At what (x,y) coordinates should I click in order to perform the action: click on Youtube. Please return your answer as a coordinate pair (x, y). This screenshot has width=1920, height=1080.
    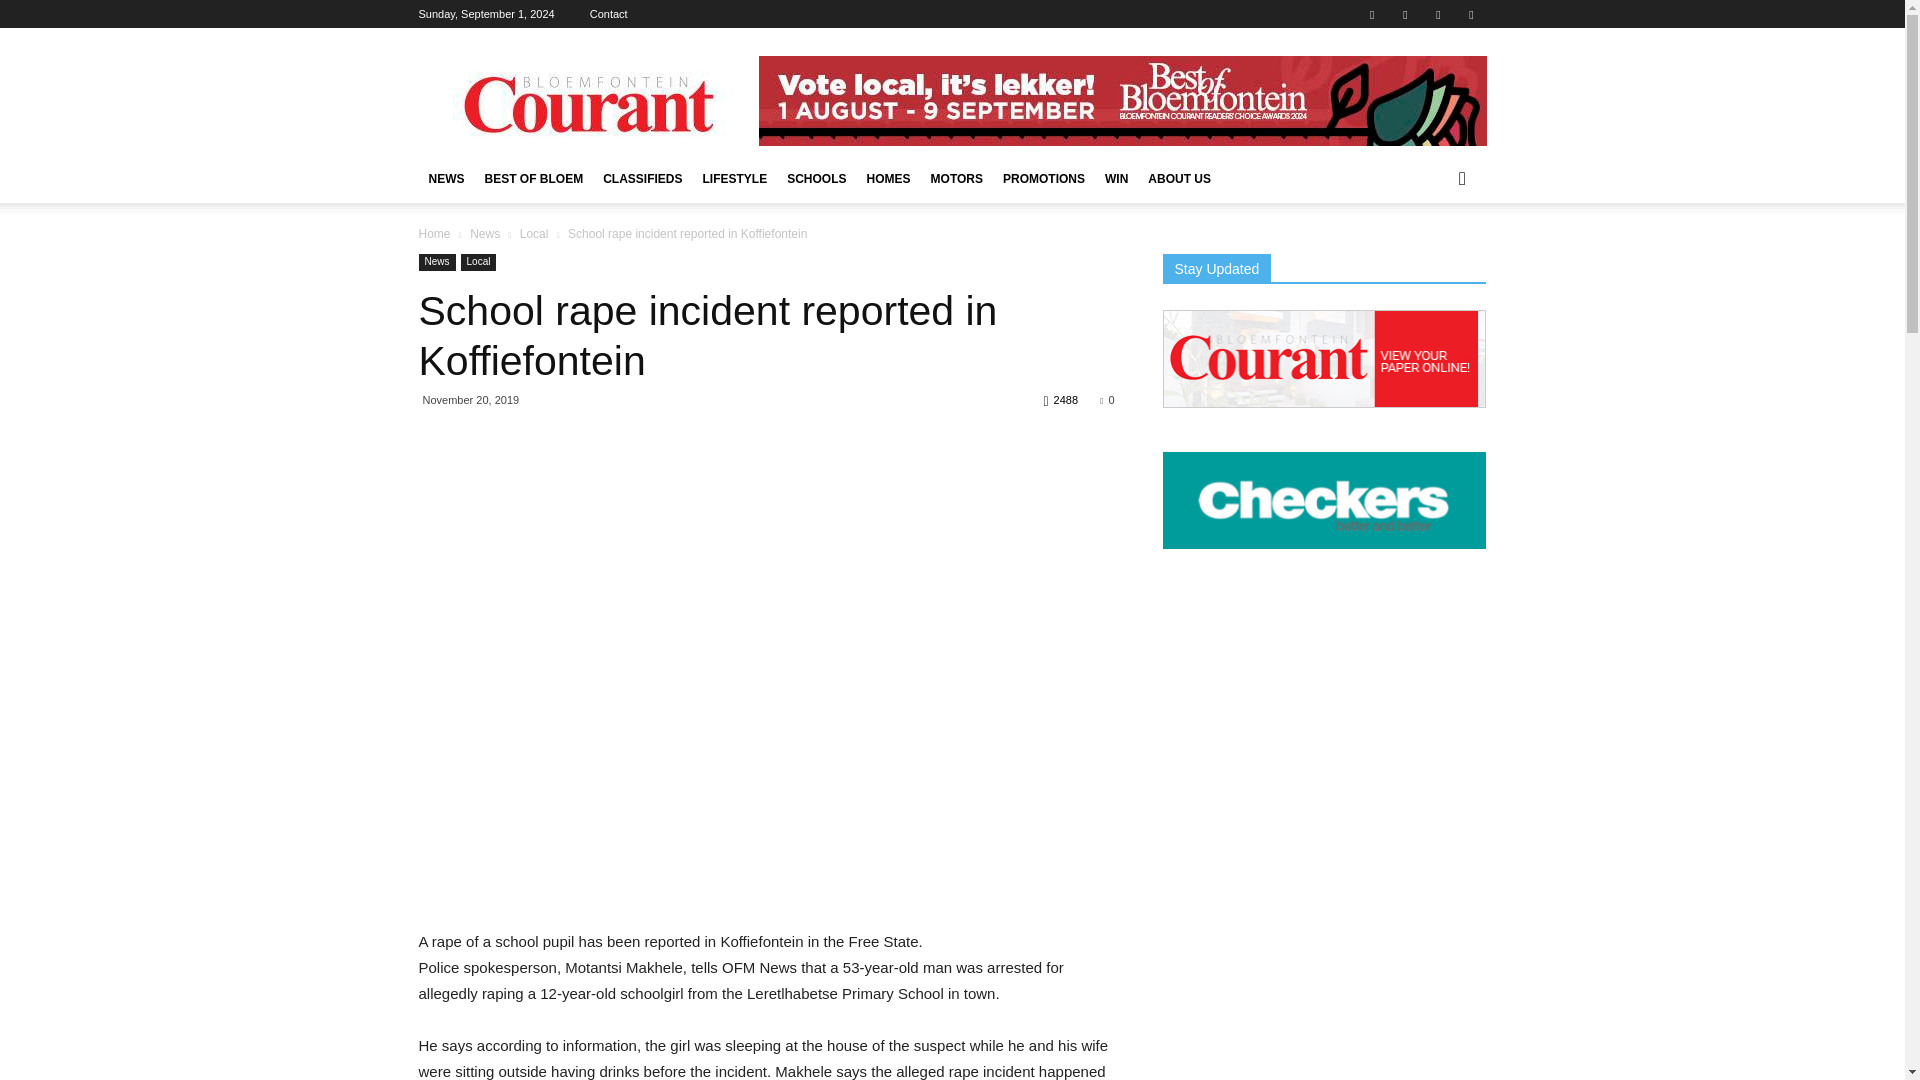
    Looking at the image, I should click on (1470, 14).